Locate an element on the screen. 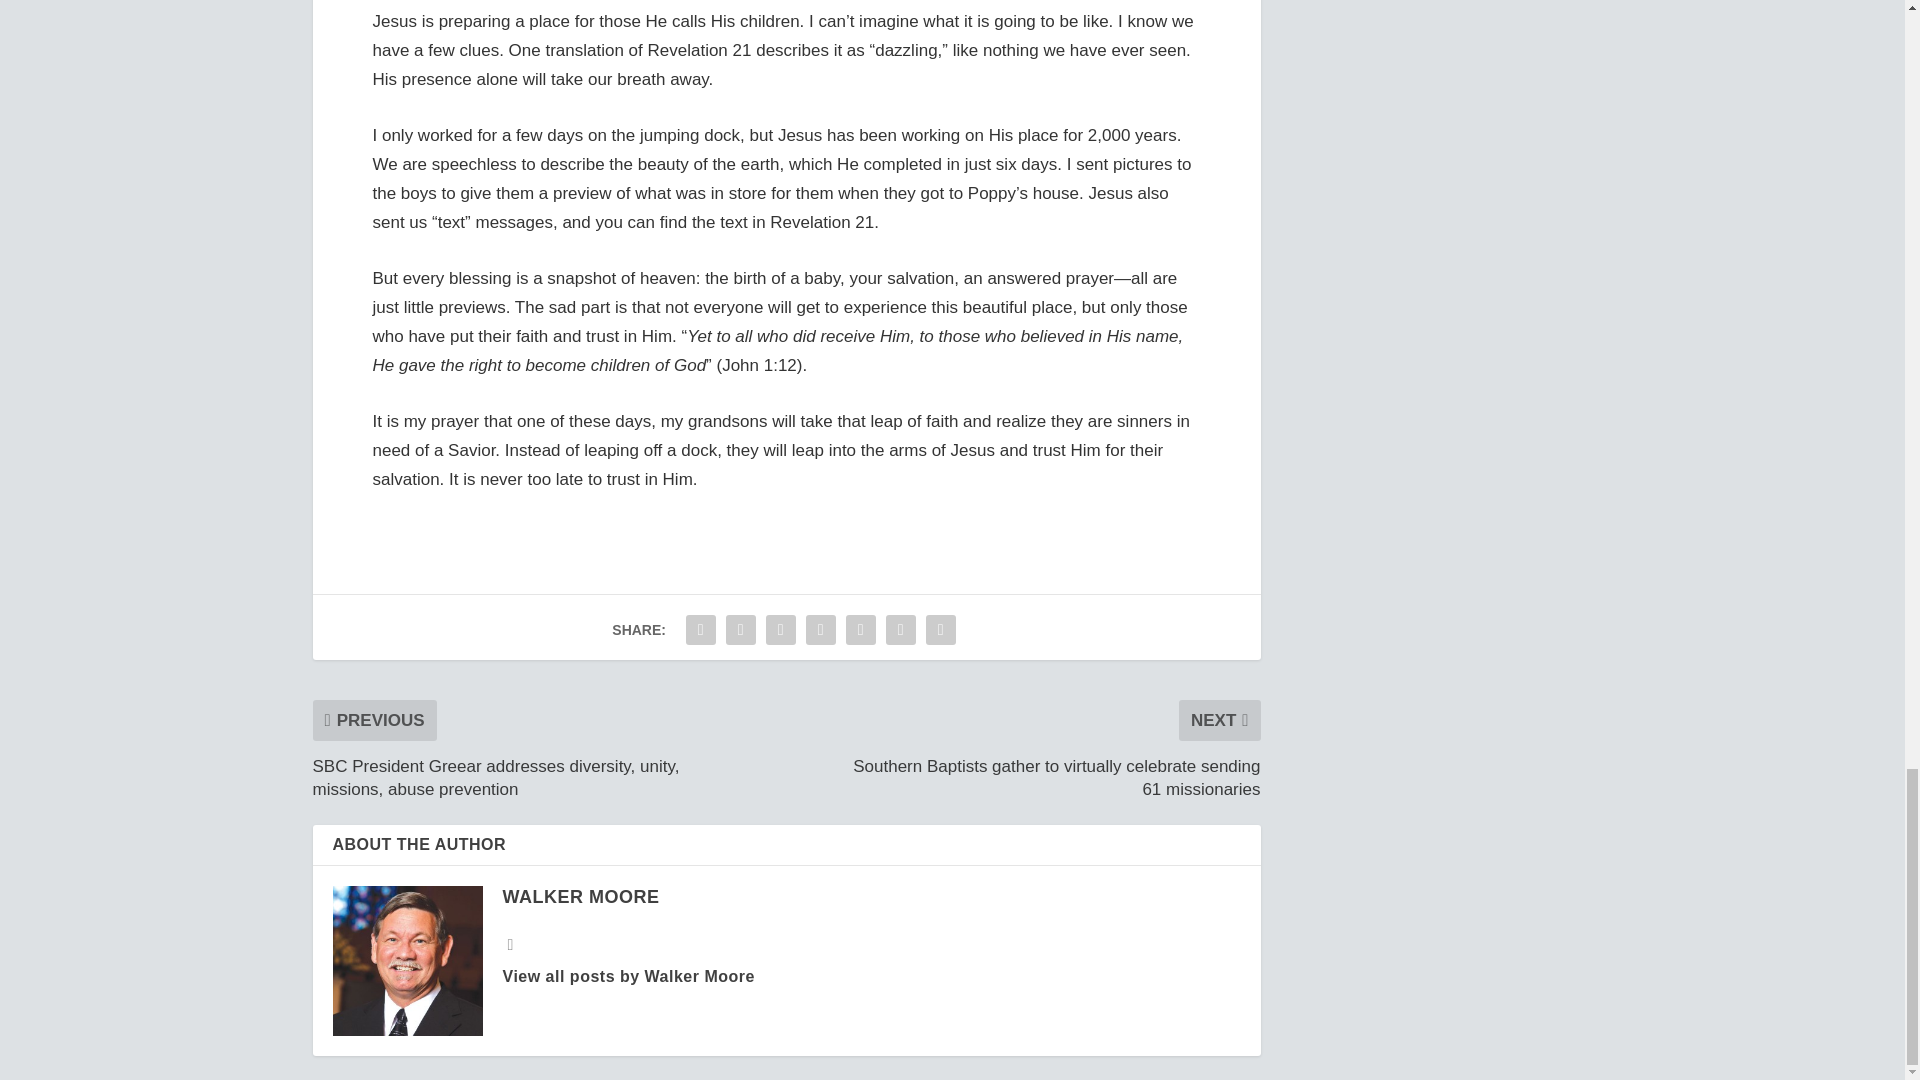 The height and width of the screenshot is (1080, 1920). View all posts by Walker Moore is located at coordinates (628, 976).